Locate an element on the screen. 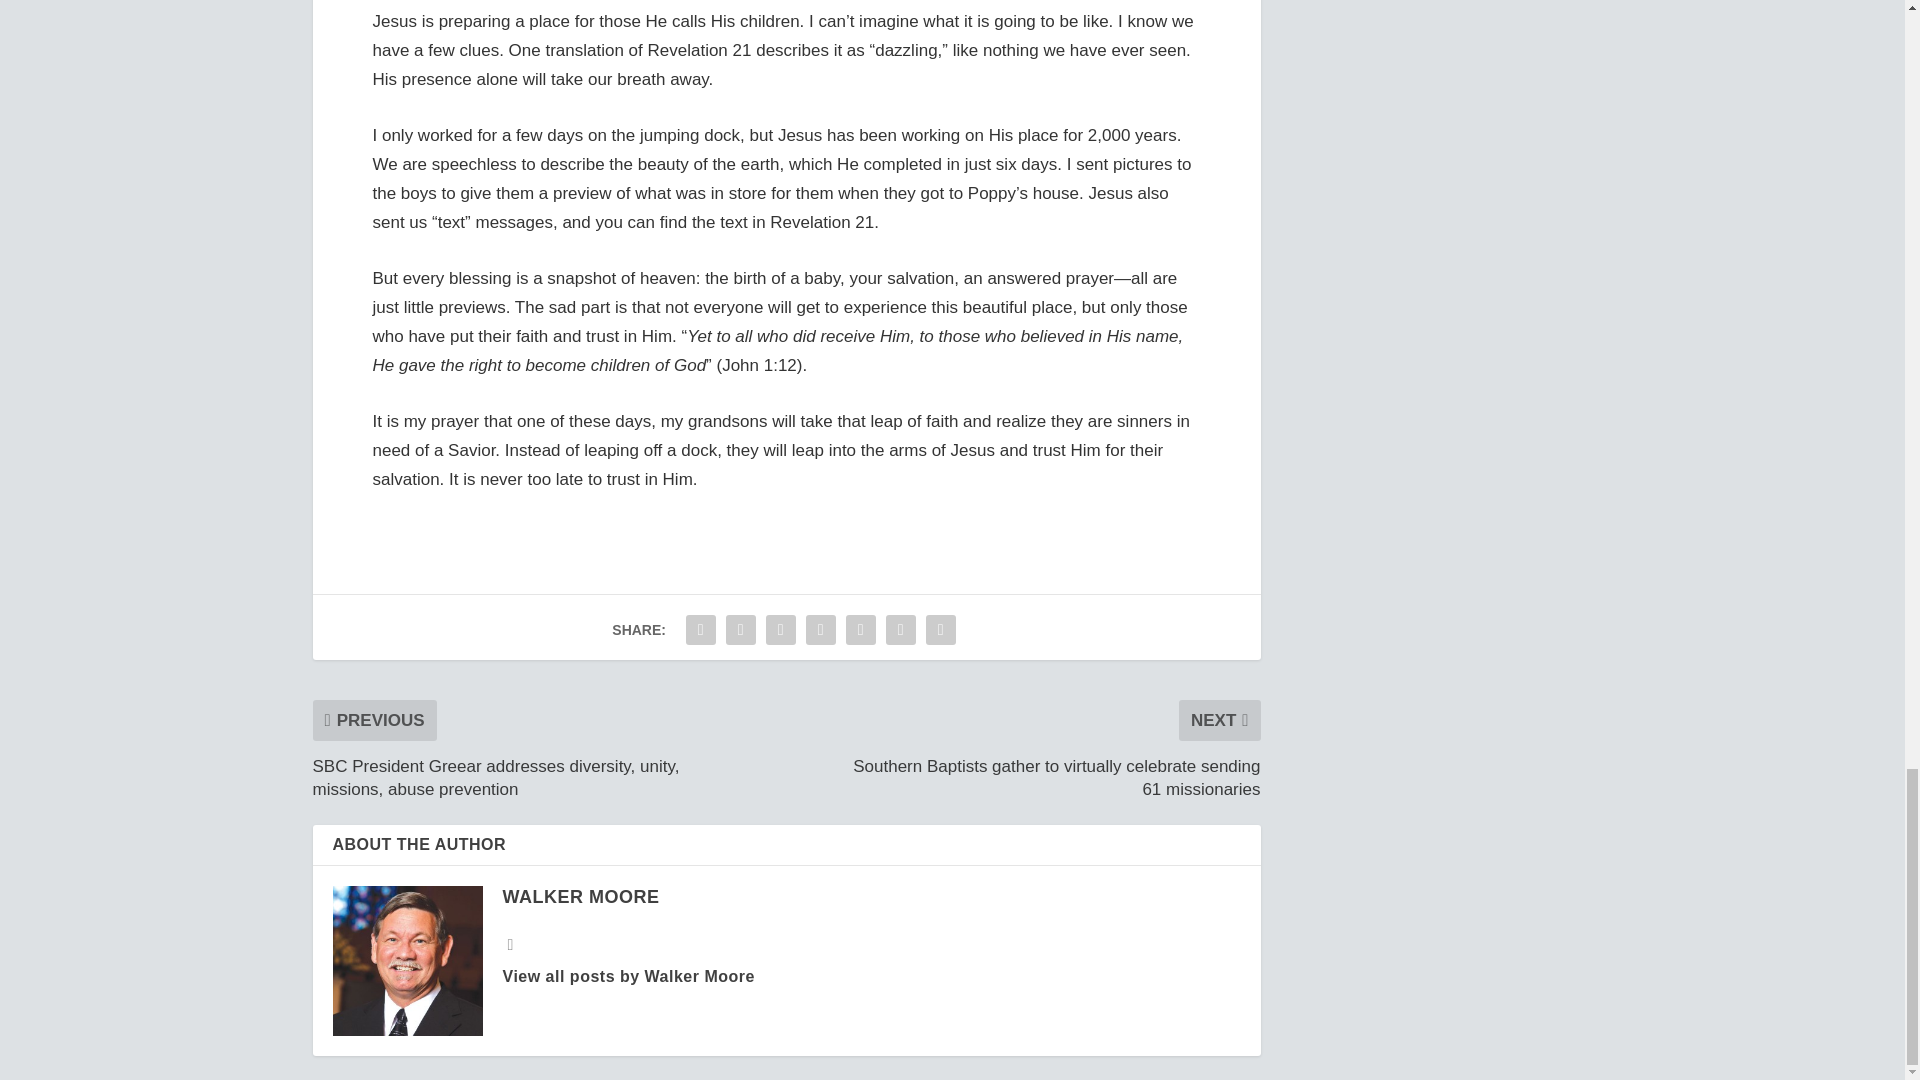 The height and width of the screenshot is (1080, 1920). View all posts by Walker Moore is located at coordinates (628, 976).